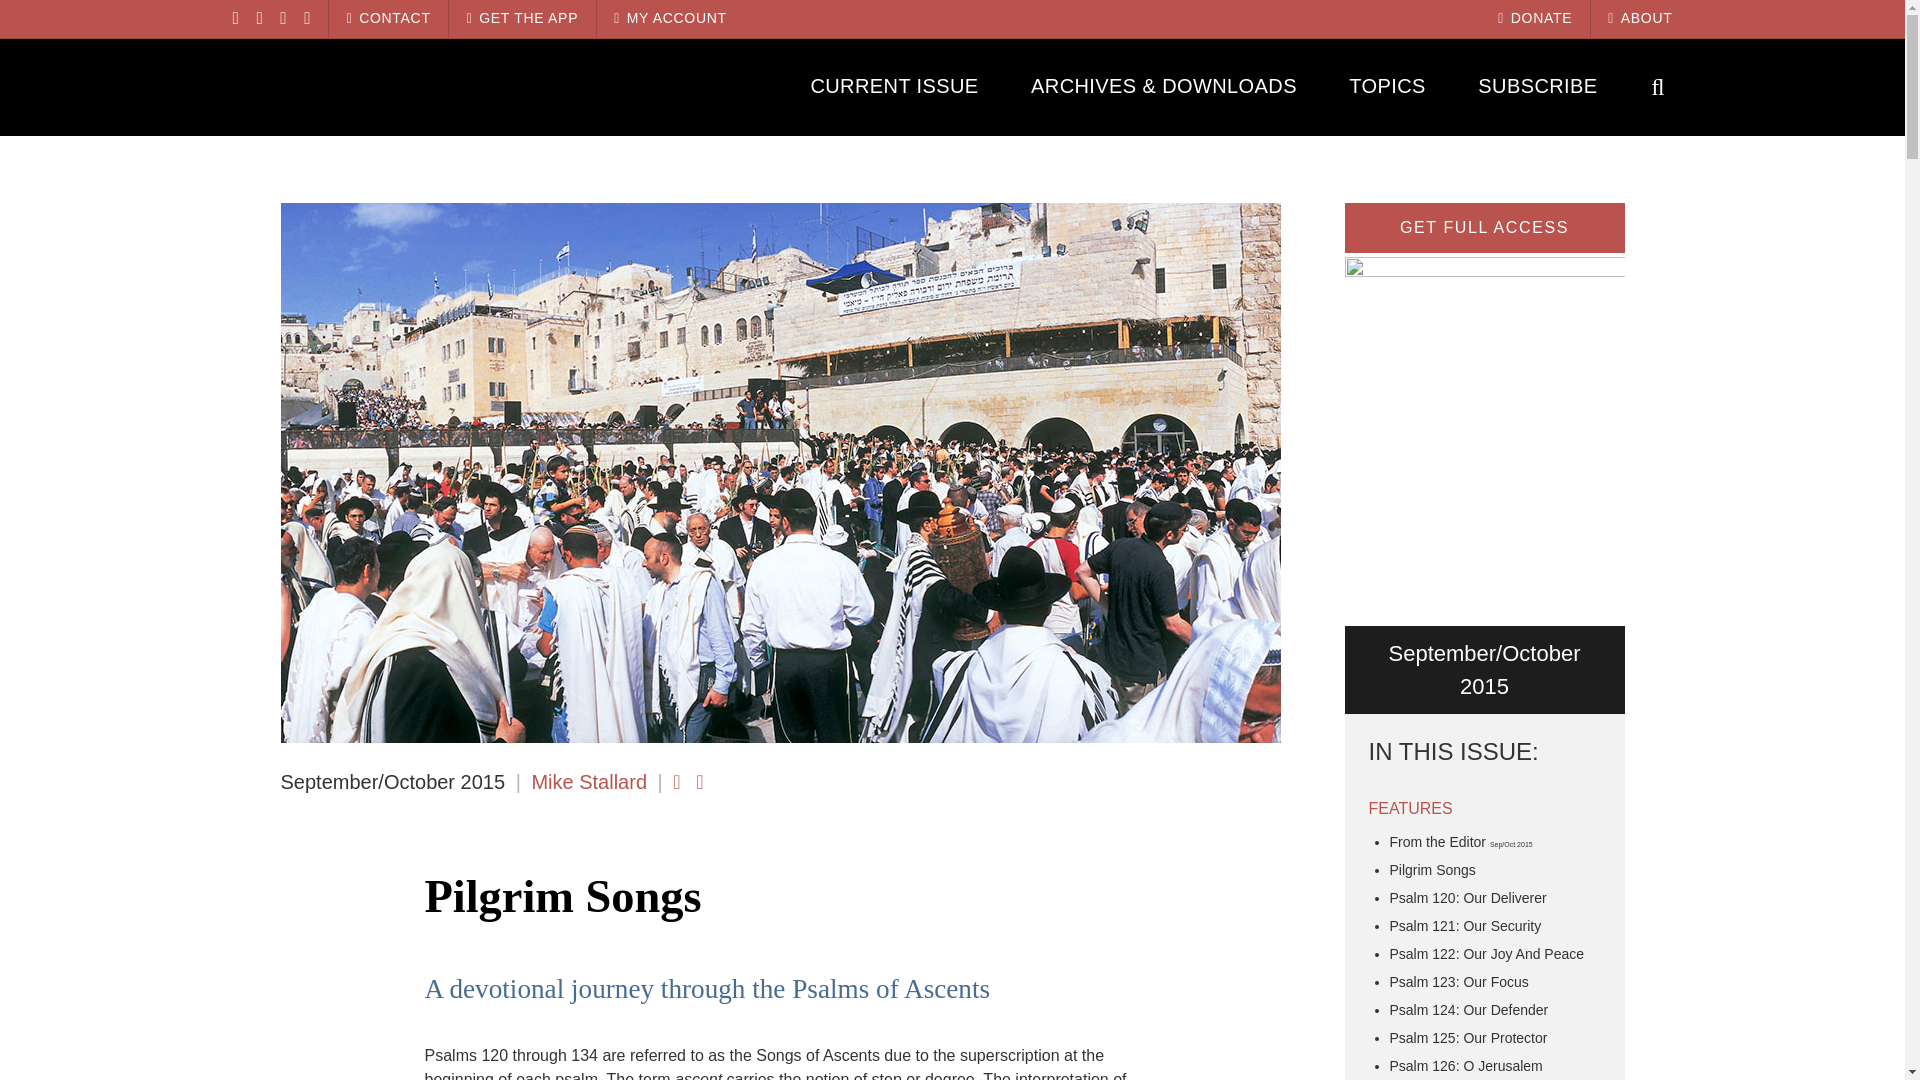 The width and height of the screenshot is (1920, 1080). Describe the element at coordinates (522, 18) in the screenshot. I see `GET THE APP` at that location.